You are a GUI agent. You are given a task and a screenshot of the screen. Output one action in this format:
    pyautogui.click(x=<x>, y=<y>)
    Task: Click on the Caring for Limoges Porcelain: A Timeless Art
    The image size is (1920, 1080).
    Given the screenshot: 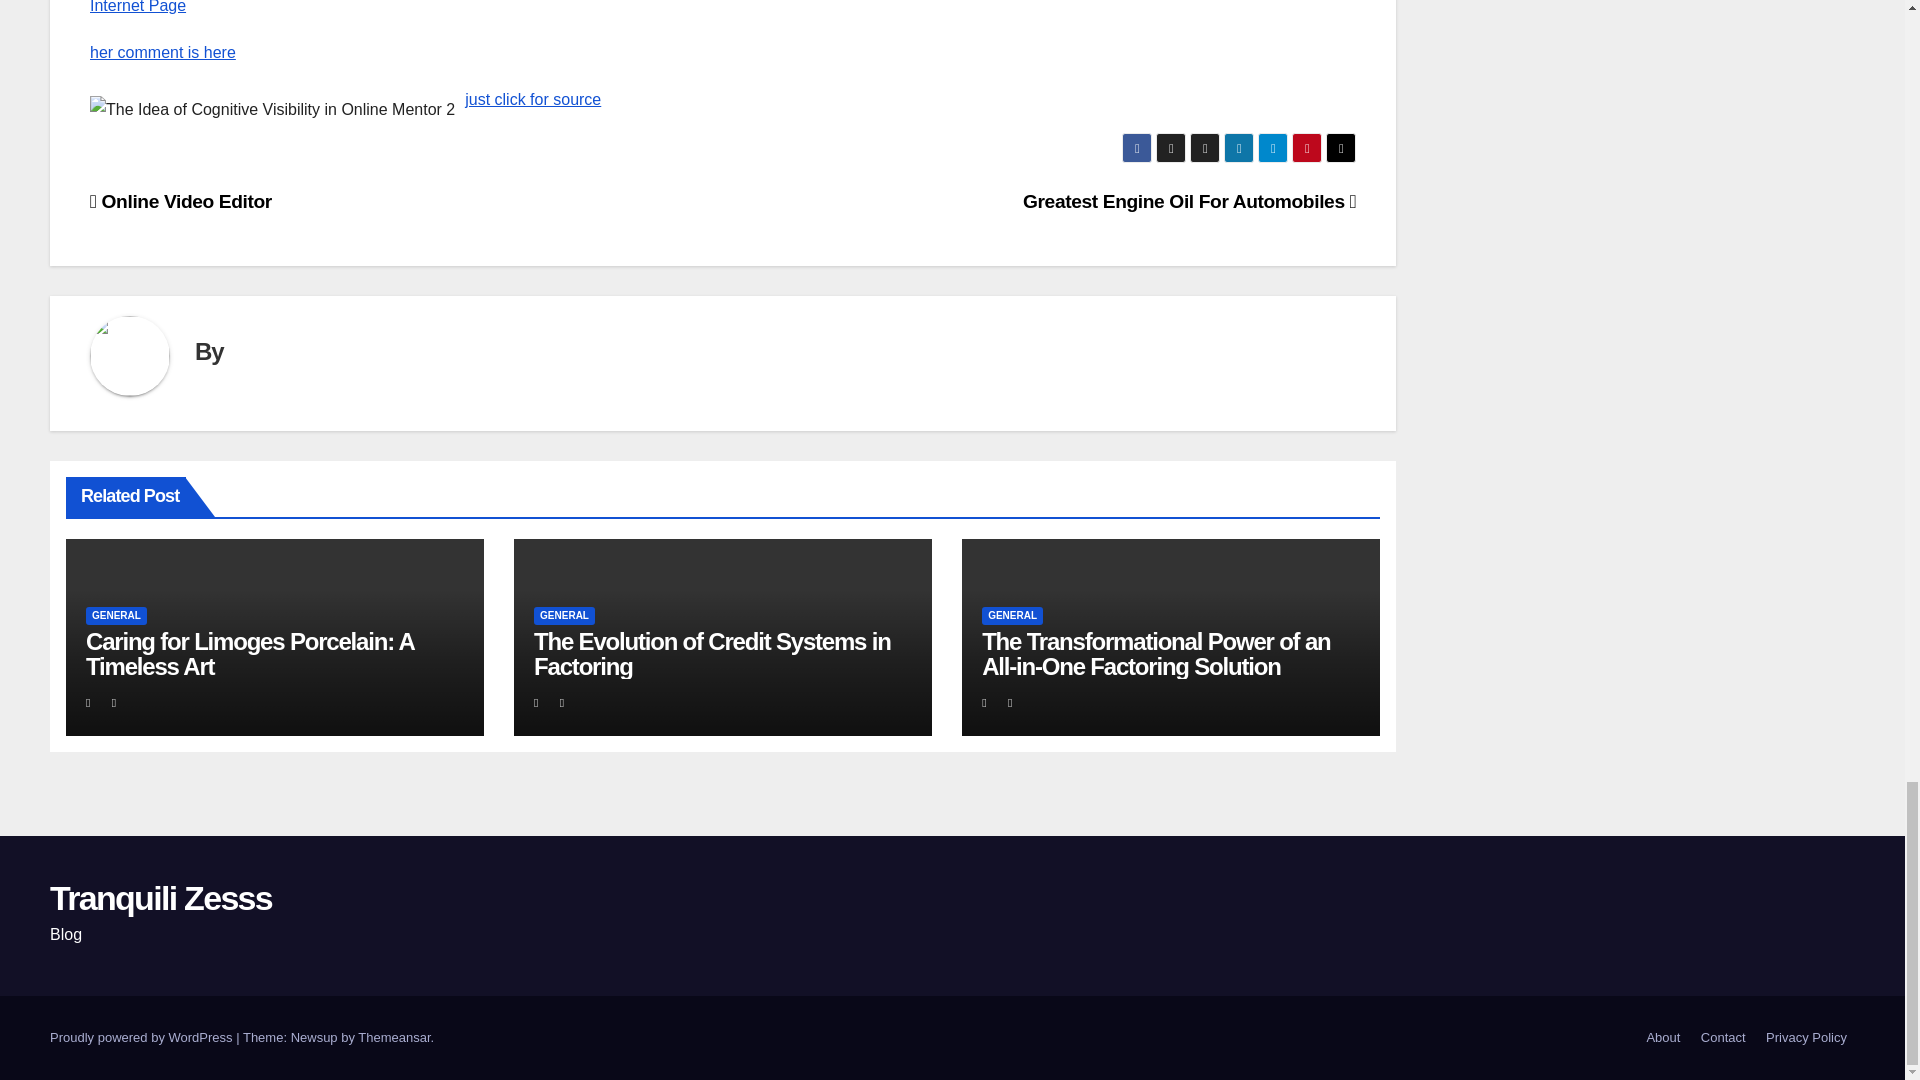 What is the action you would take?
    pyautogui.click(x=250, y=654)
    